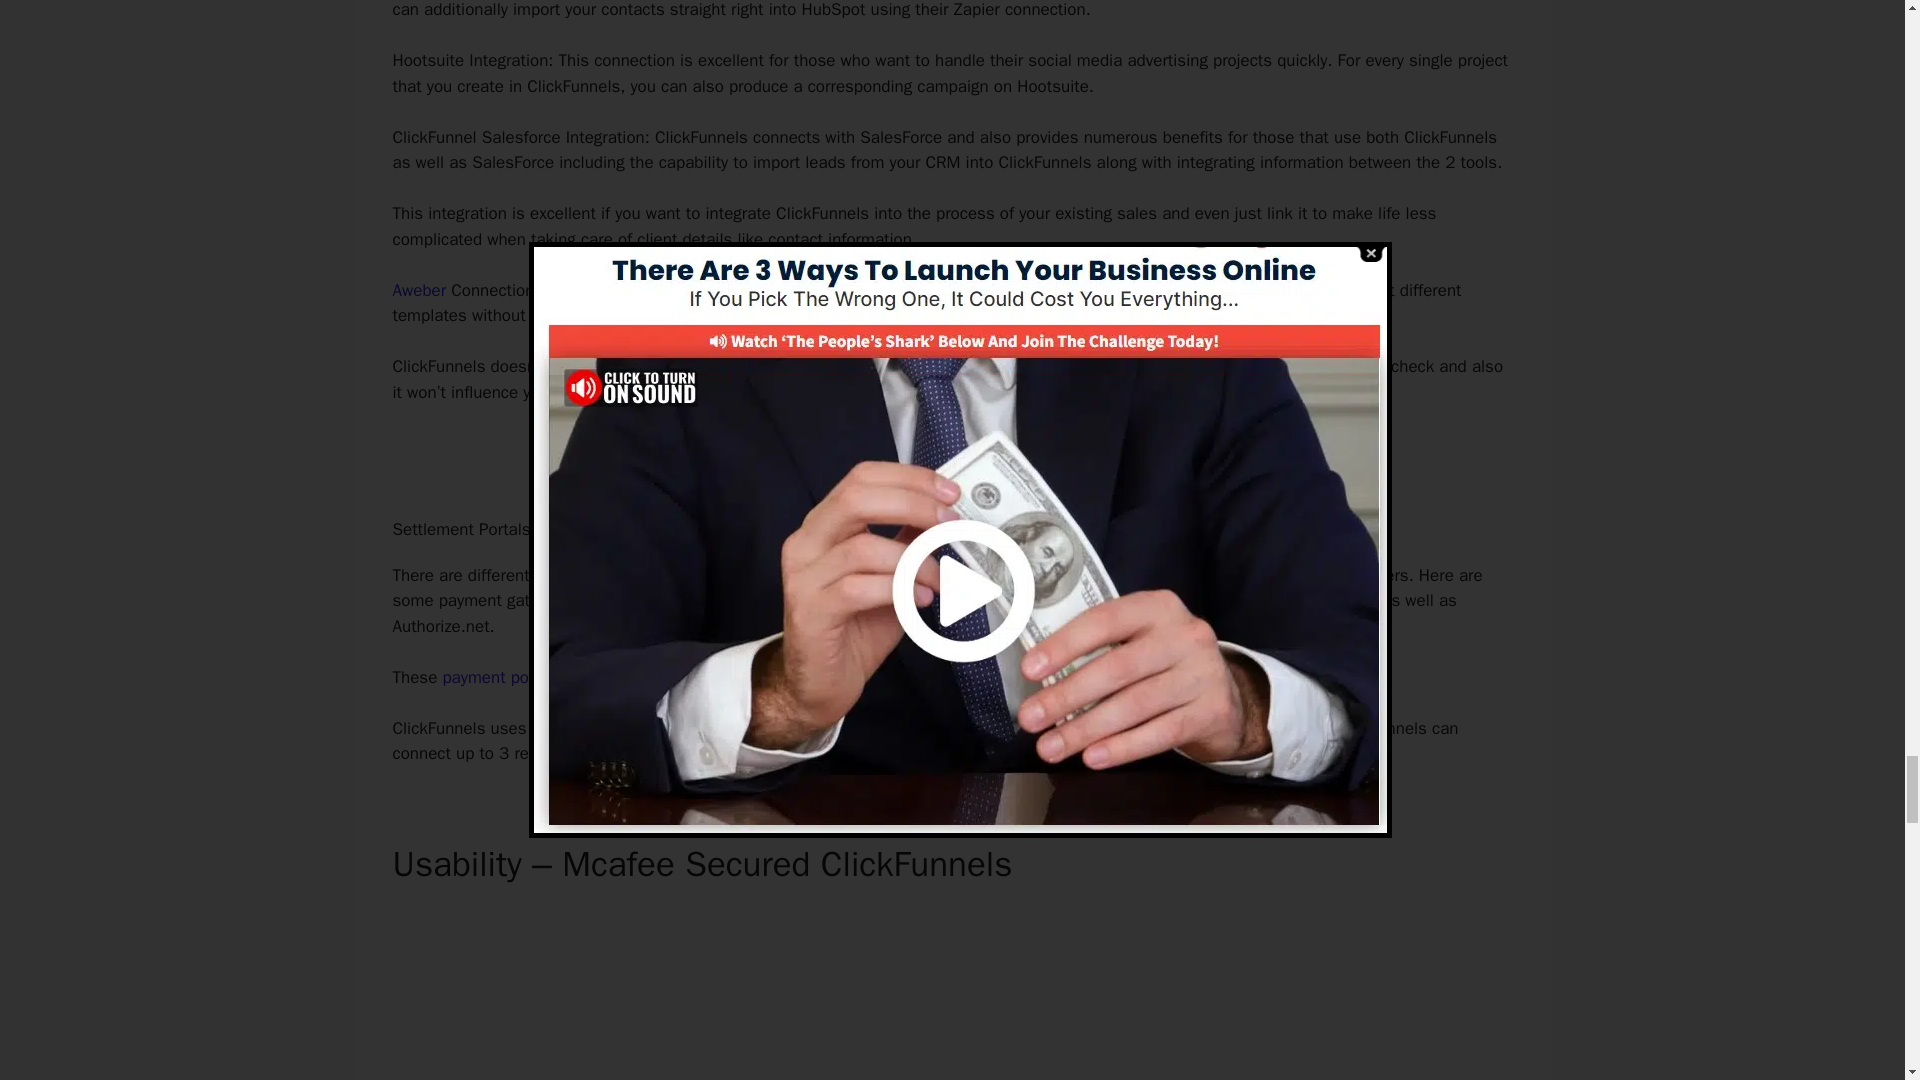  I want to click on payment gateways, so click(1019, 753).